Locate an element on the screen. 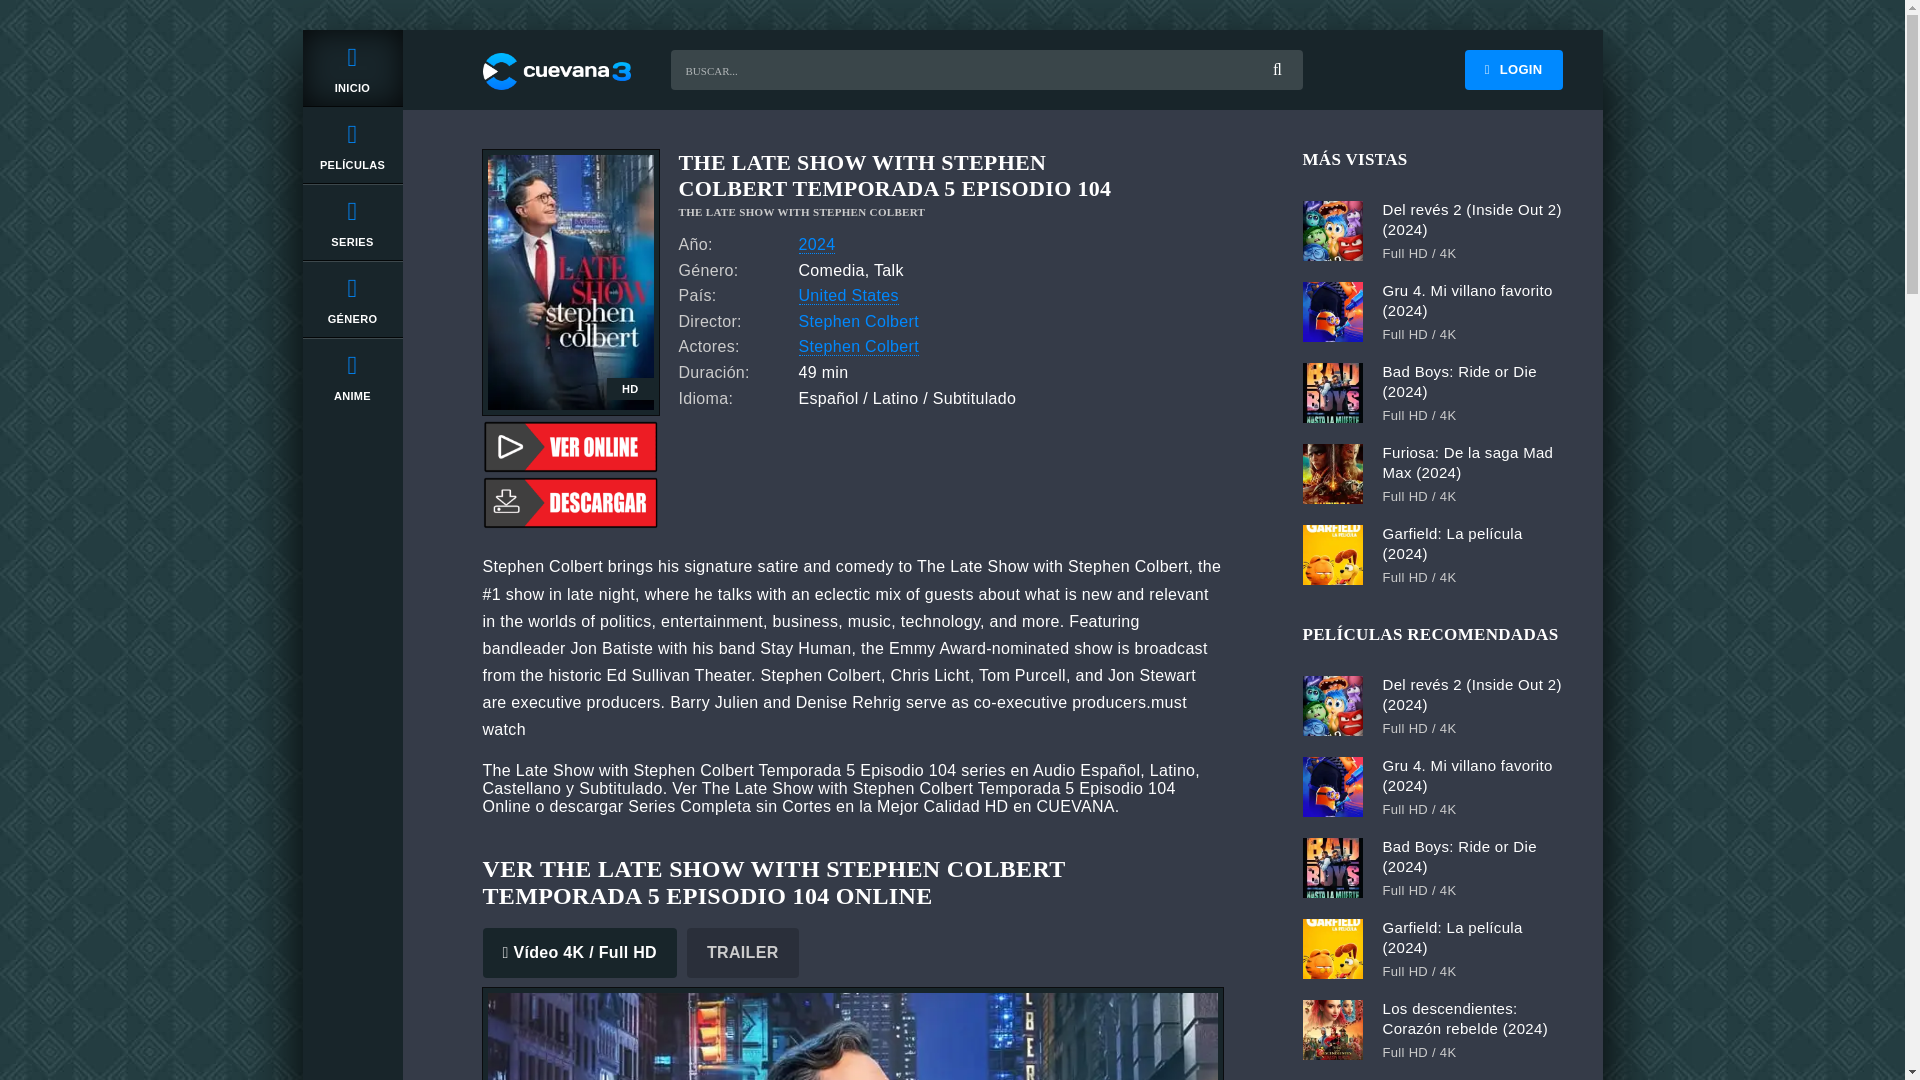  2024 is located at coordinates (816, 244).